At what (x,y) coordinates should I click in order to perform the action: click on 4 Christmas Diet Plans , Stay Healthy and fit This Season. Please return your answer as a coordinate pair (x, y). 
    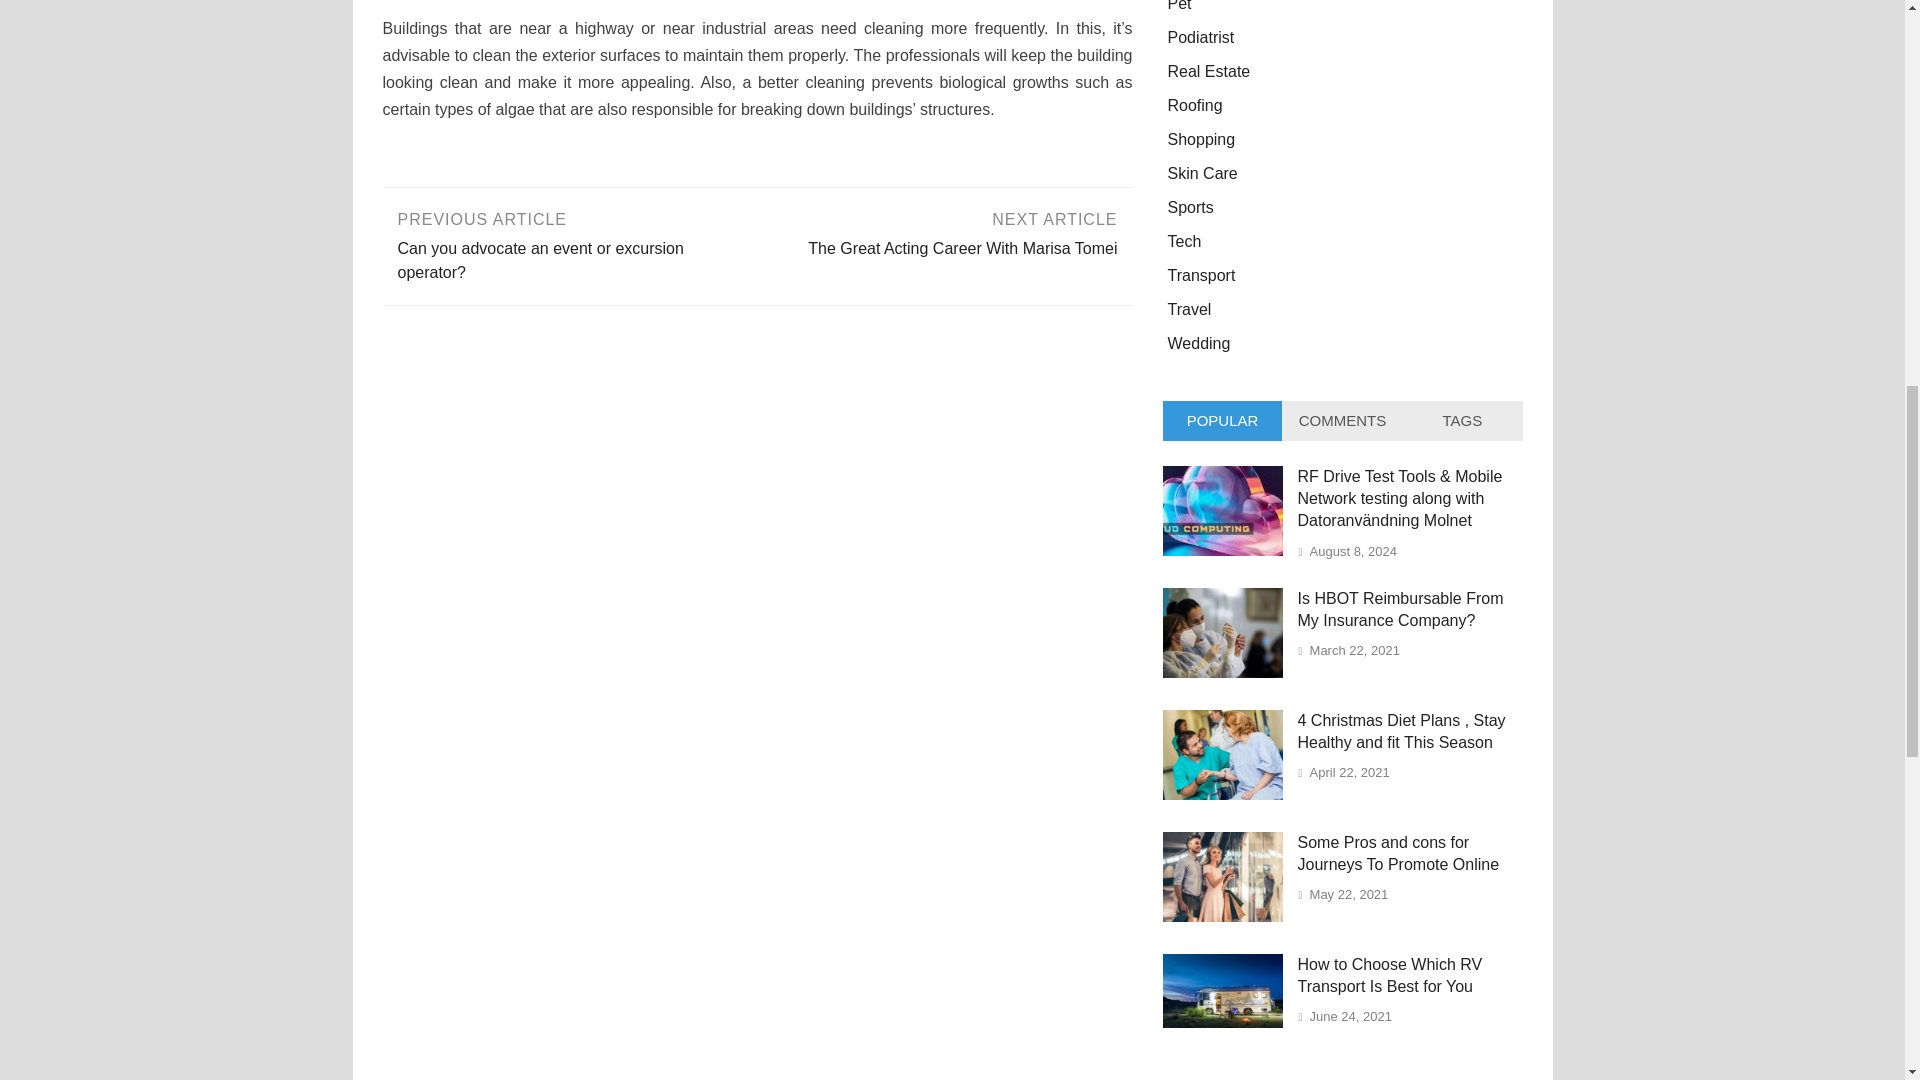
    Looking at the image, I should click on (945, 232).